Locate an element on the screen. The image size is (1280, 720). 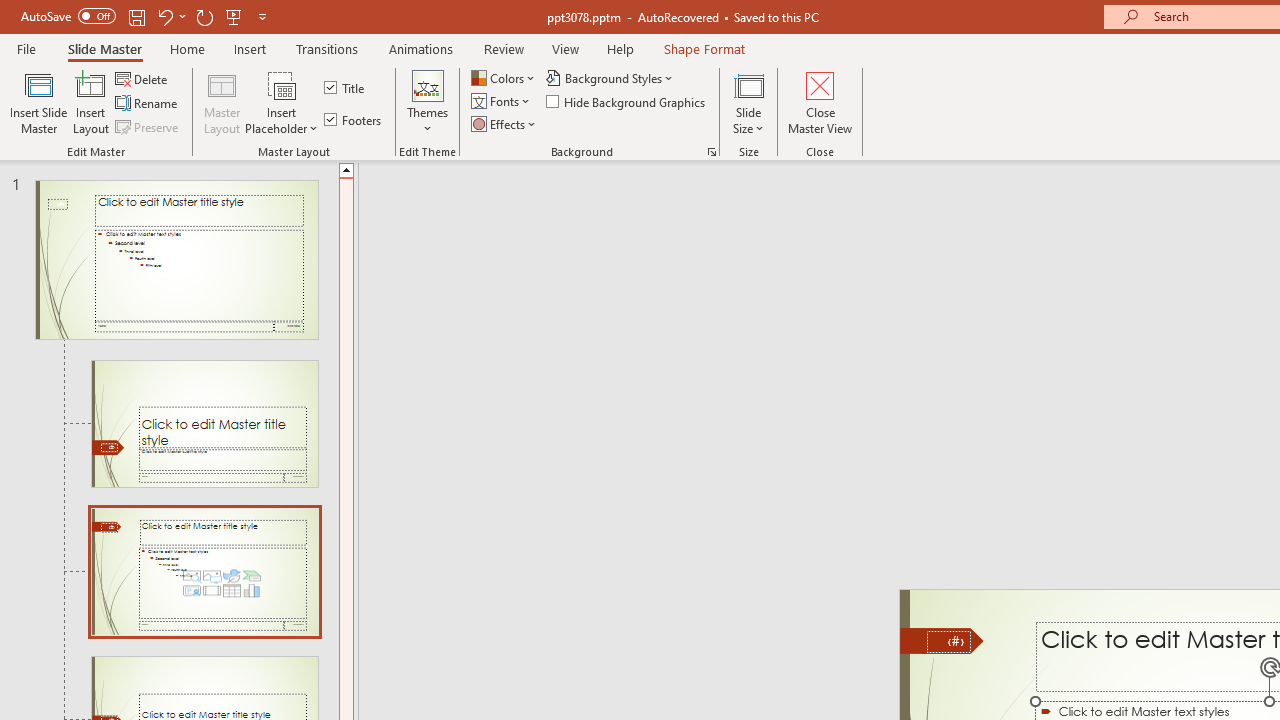
Slide Master is located at coordinates (104, 48).